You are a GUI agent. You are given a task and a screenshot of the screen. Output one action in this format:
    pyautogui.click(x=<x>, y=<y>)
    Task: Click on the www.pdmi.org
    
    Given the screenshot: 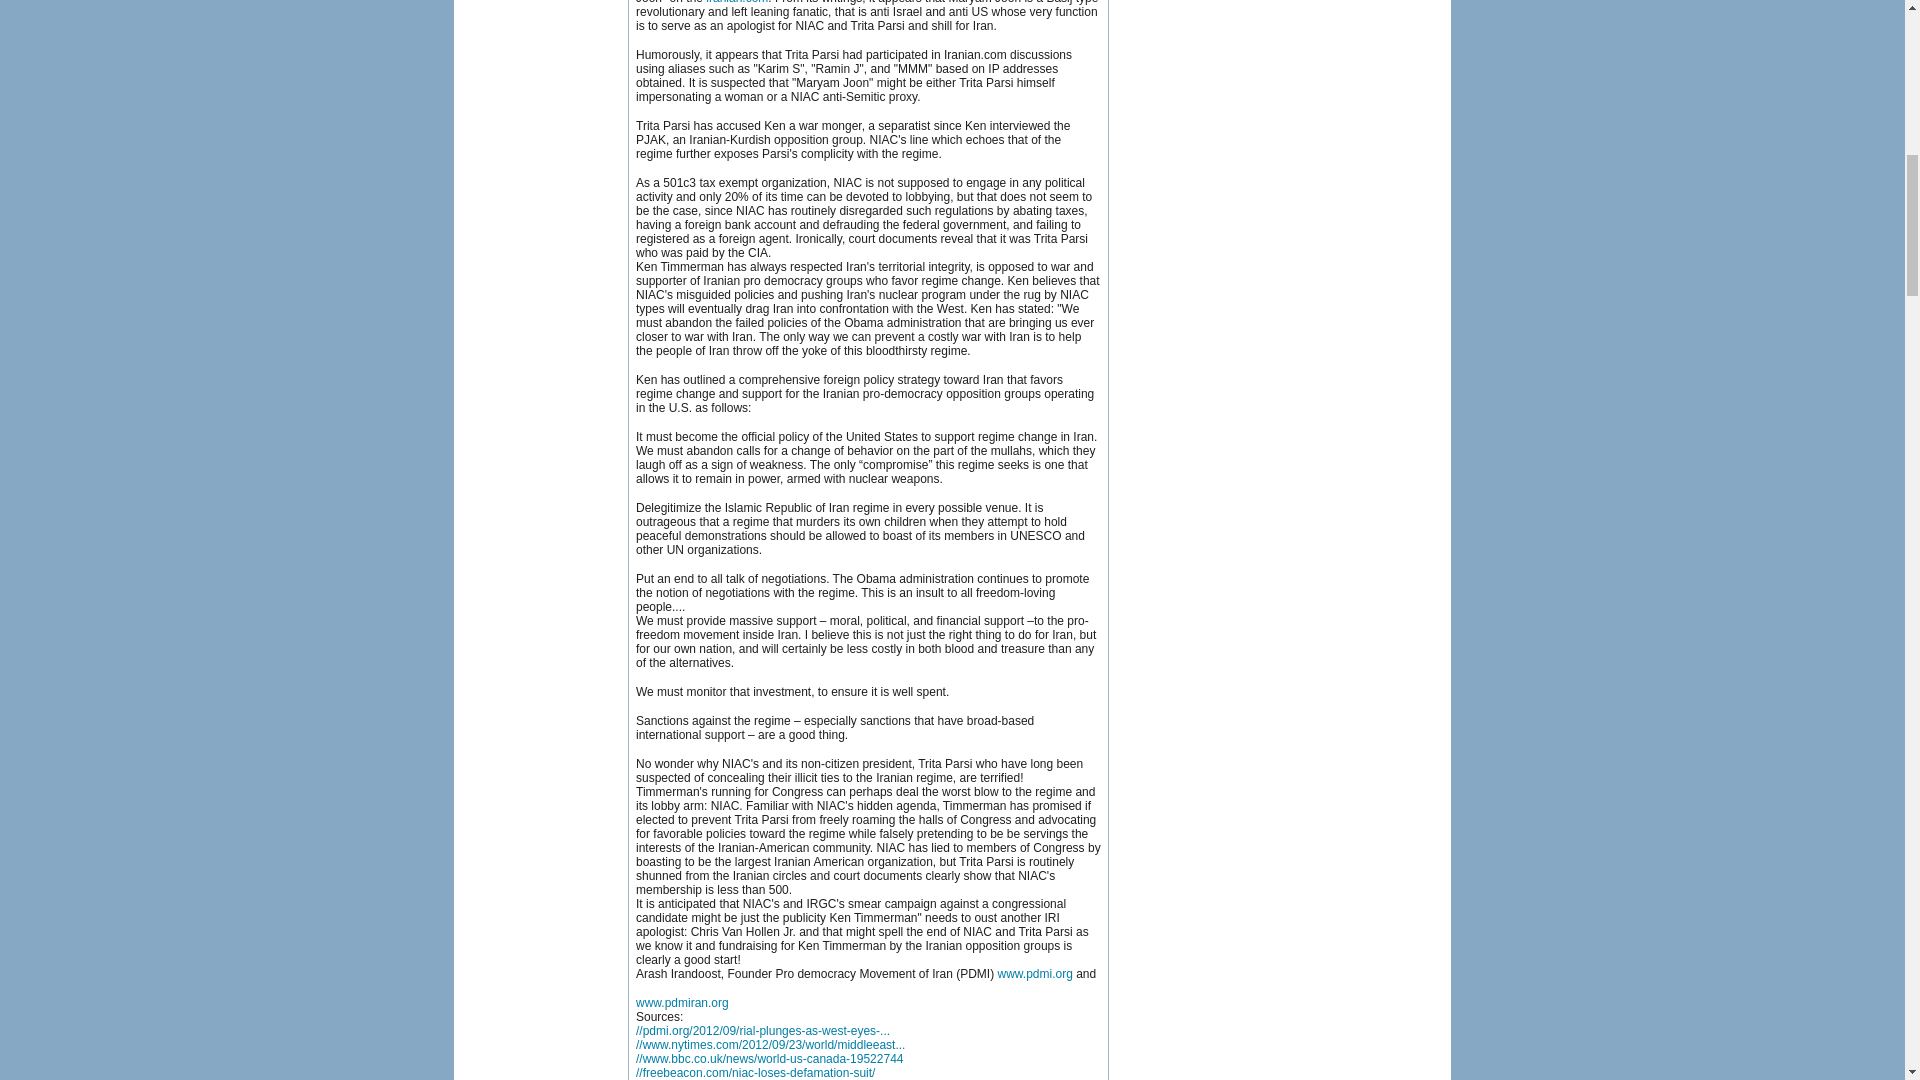 What is the action you would take?
    pyautogui.click(x=1034, y=973)
    